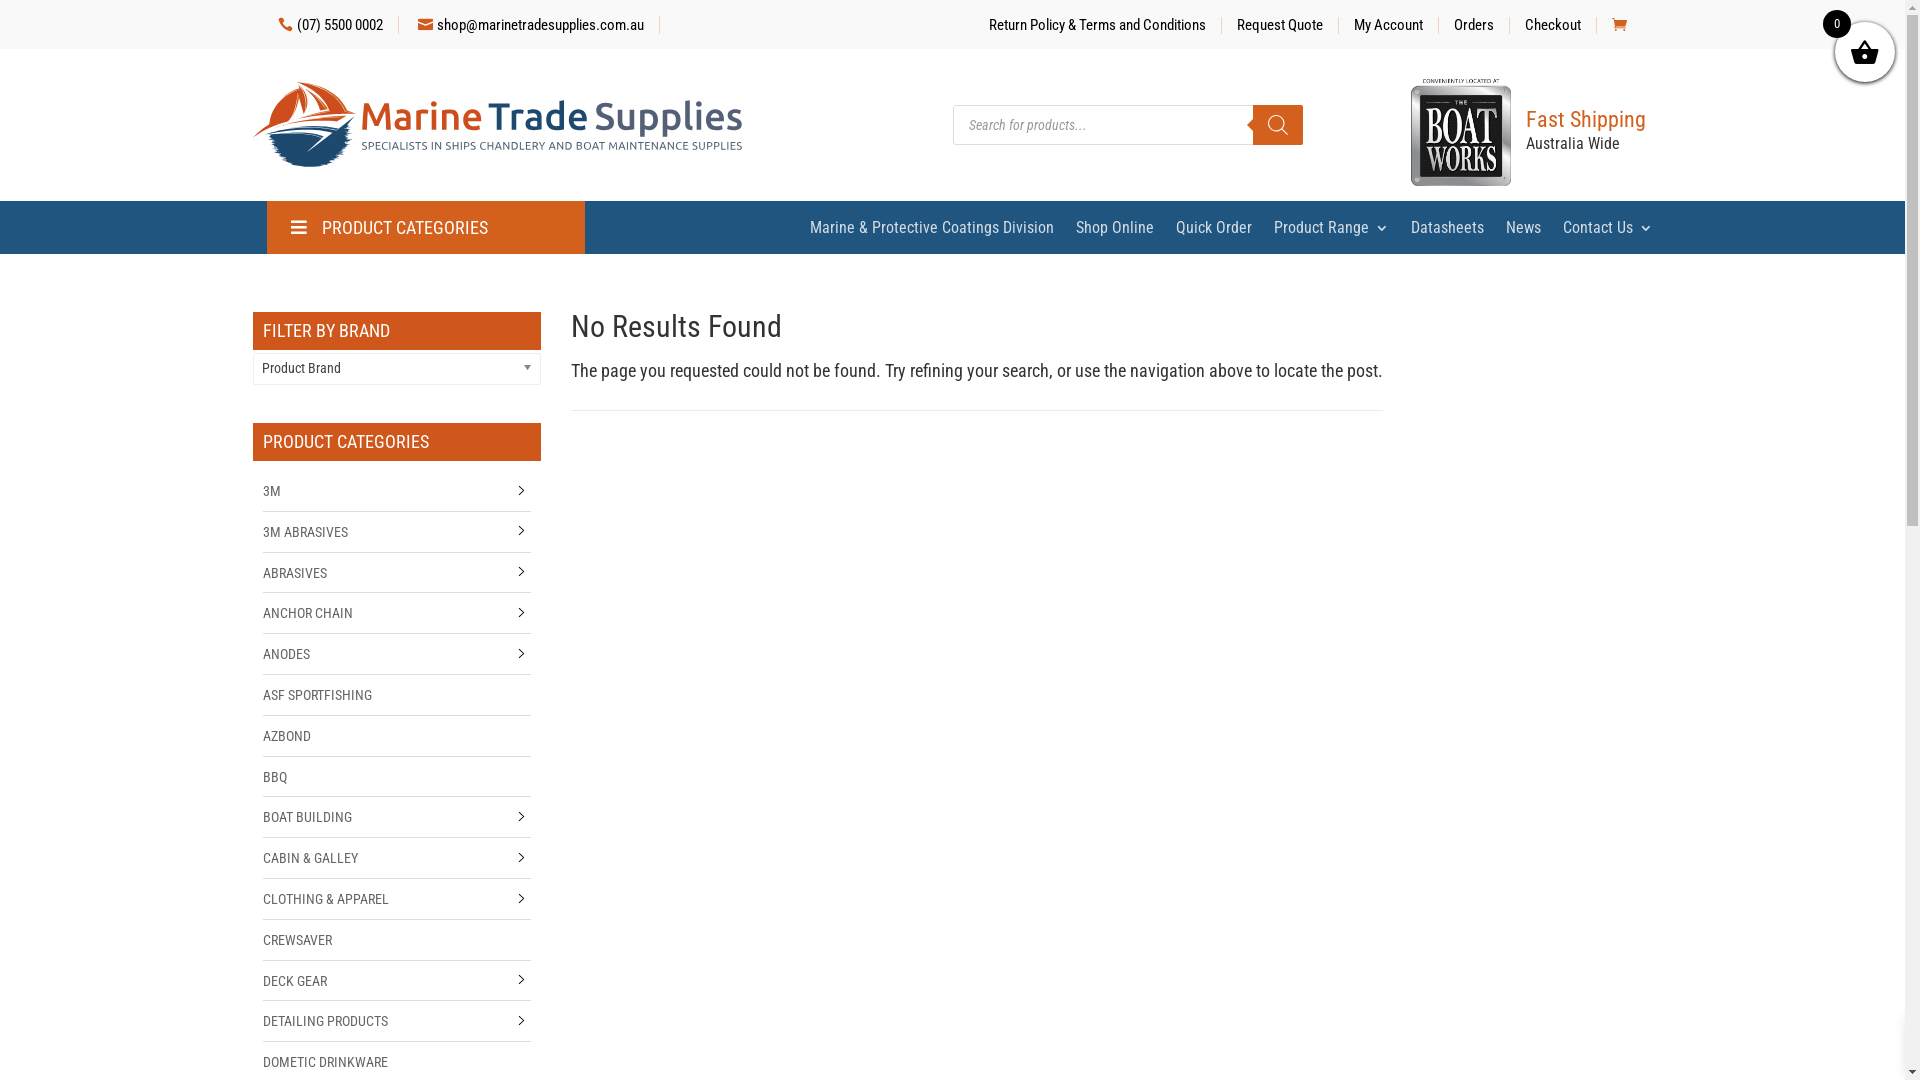 This screenshot has width=1920, height=1080. Describe the element at coordinates (1098, 24) in the screenshot. I see `Return Policy & Terms and Conditions` at that location.